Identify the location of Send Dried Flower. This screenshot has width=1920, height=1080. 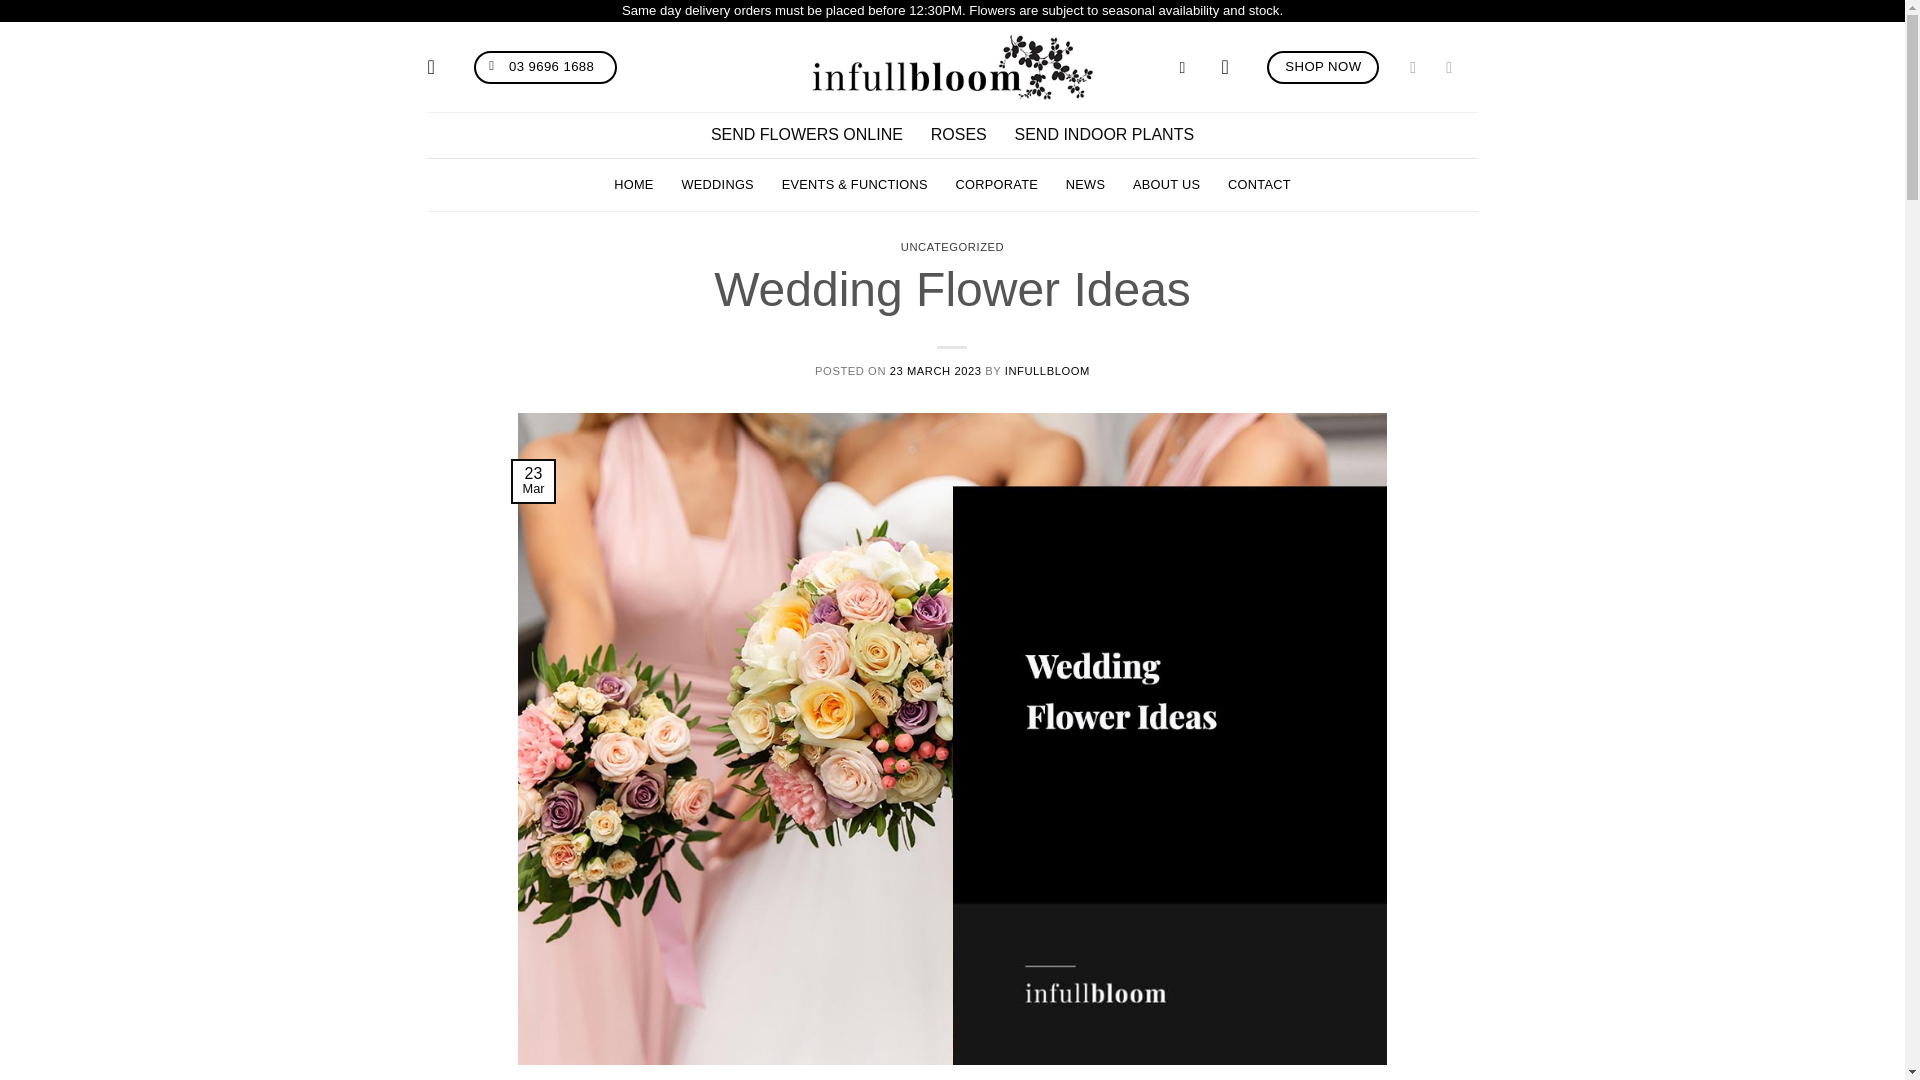
(958, 134).